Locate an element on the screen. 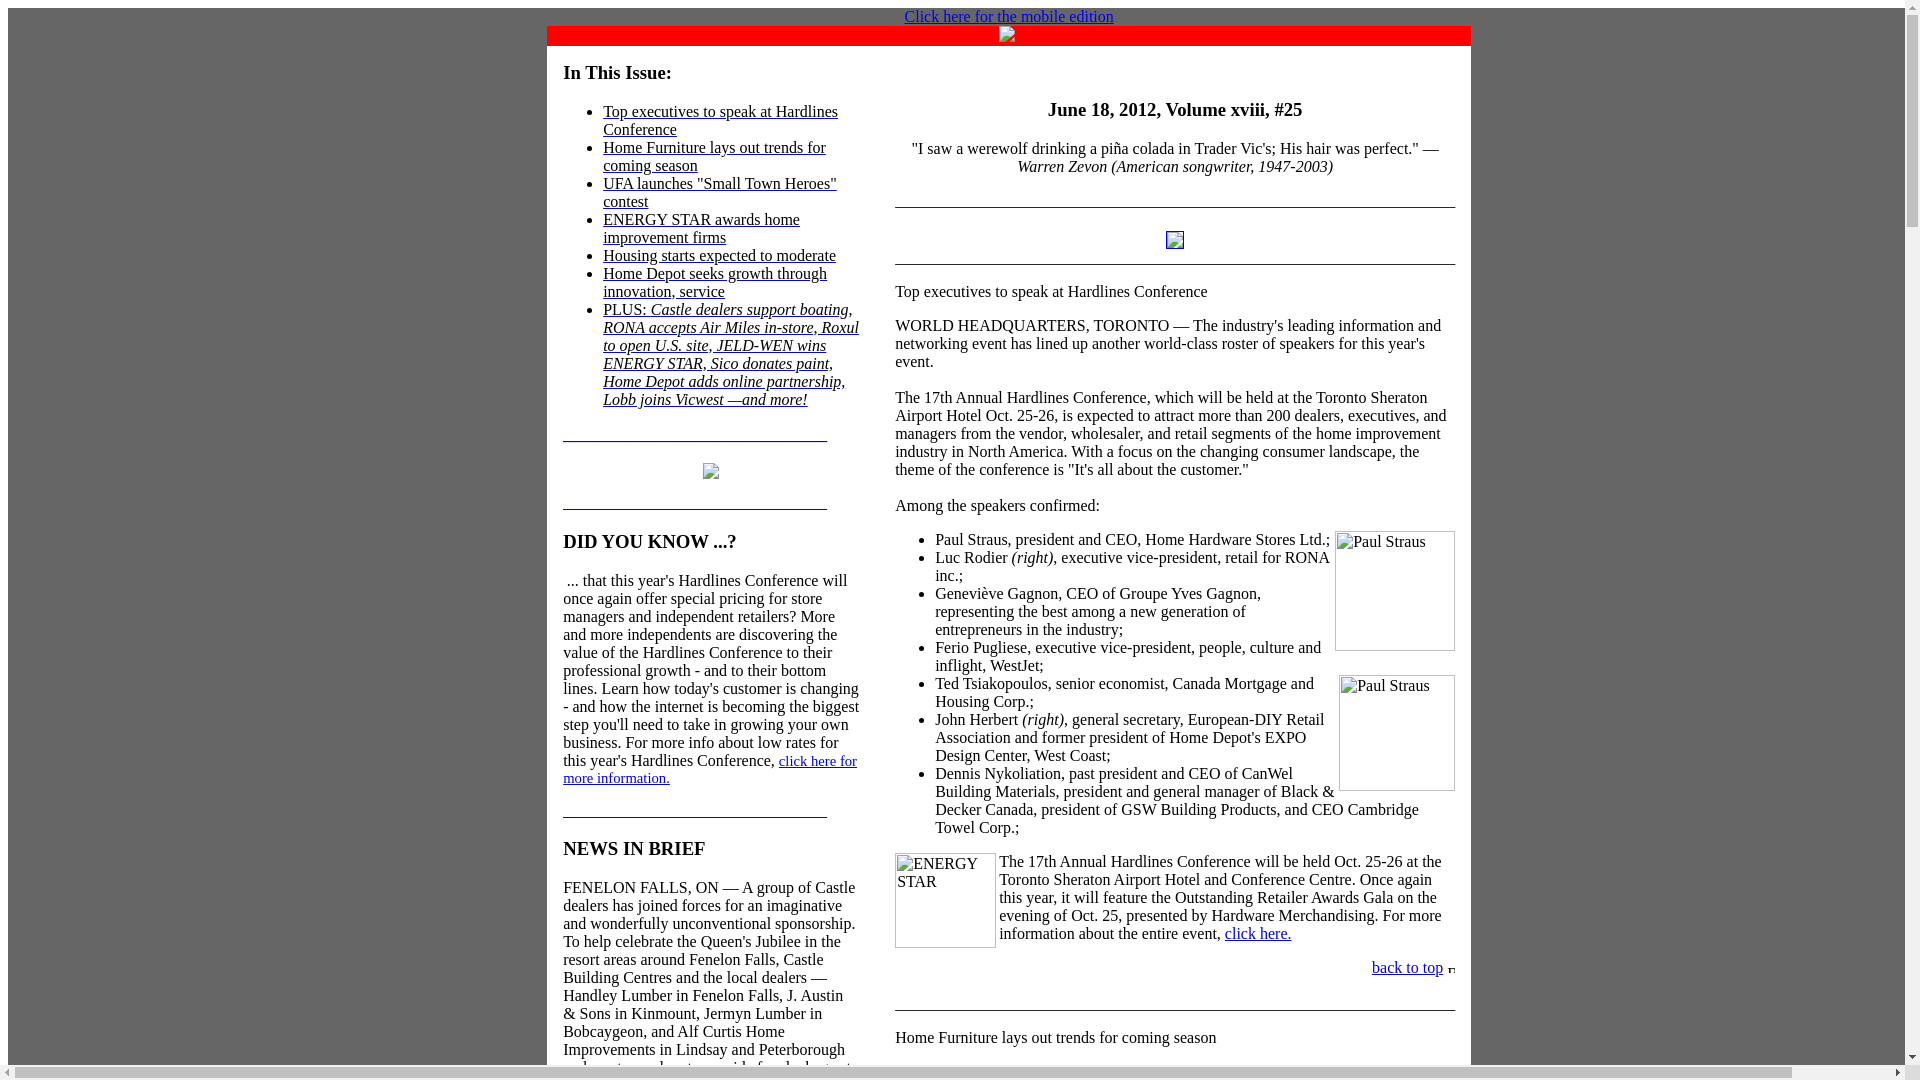 The image size is (1920, 1080). Home Furniture lays out trends for coming season is located at coordinates (714, 156).